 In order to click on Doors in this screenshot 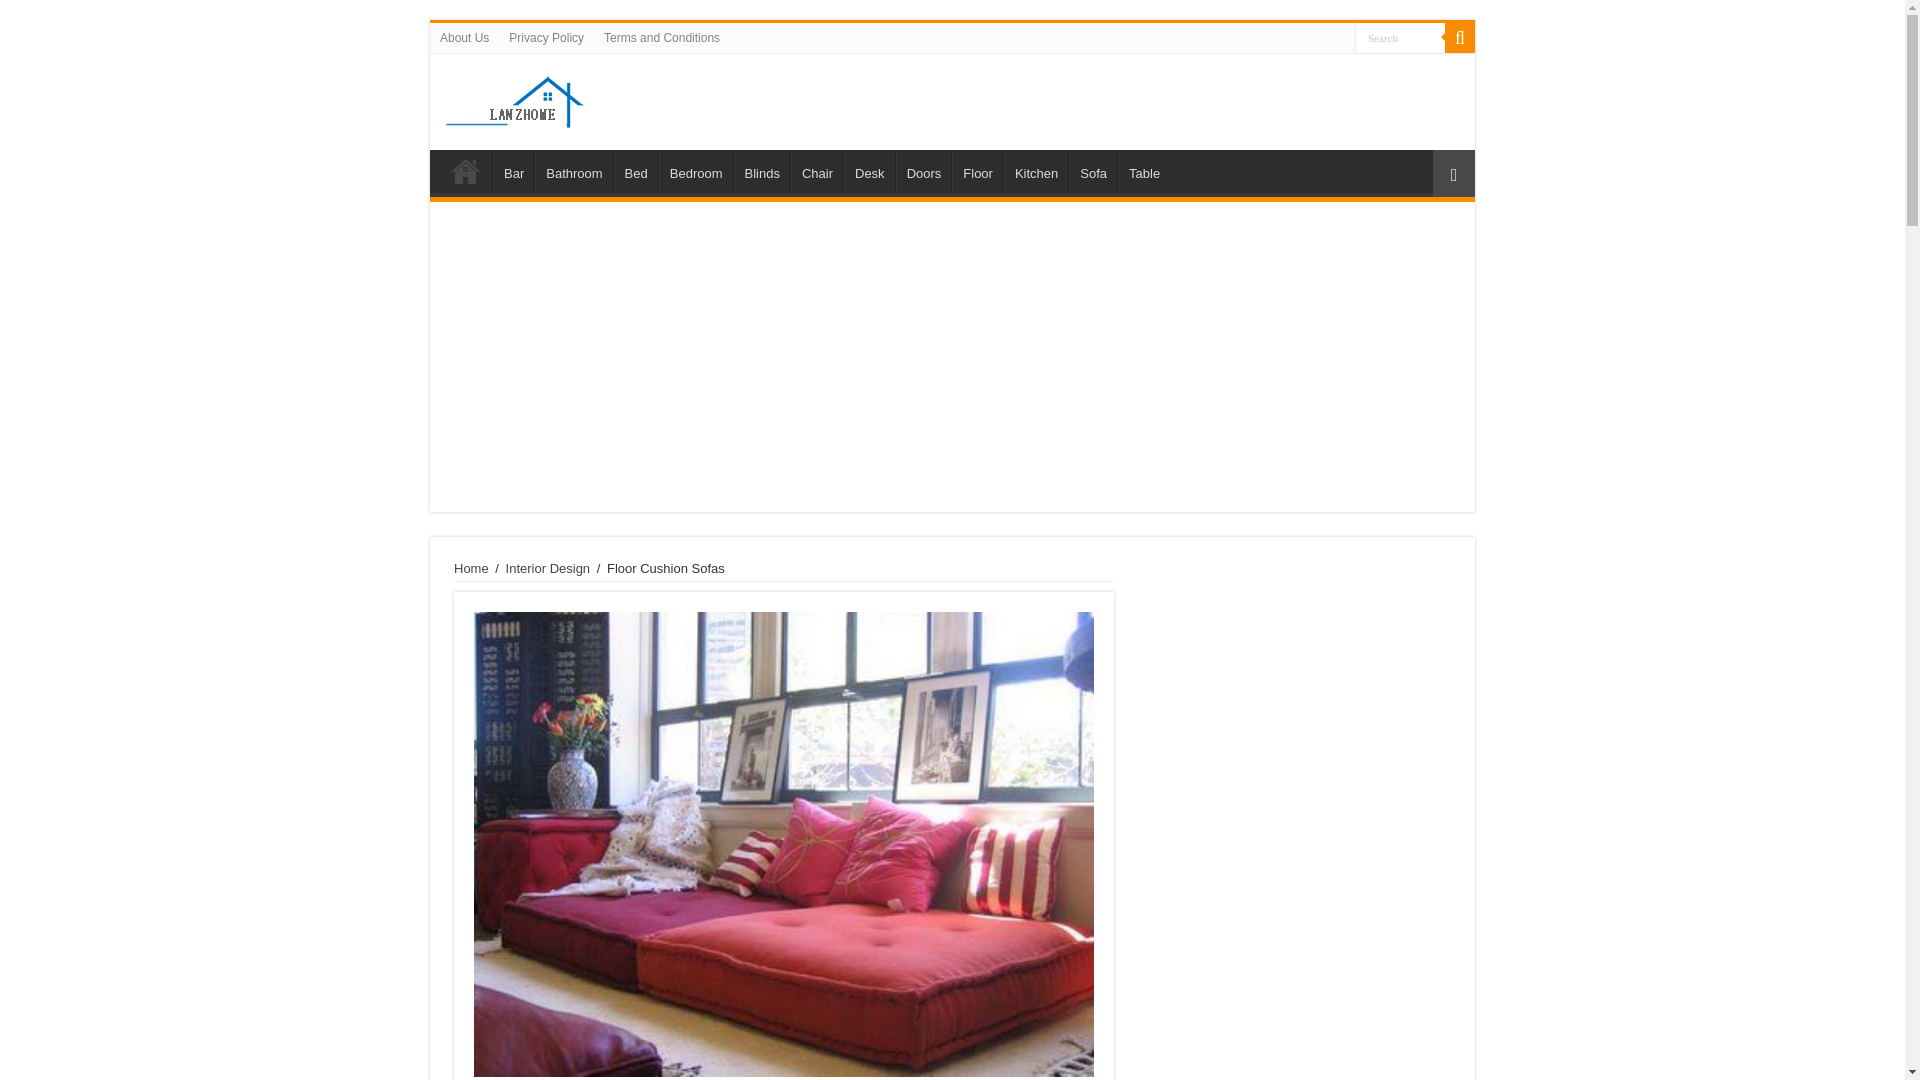, I will do `click(924, 171)`.